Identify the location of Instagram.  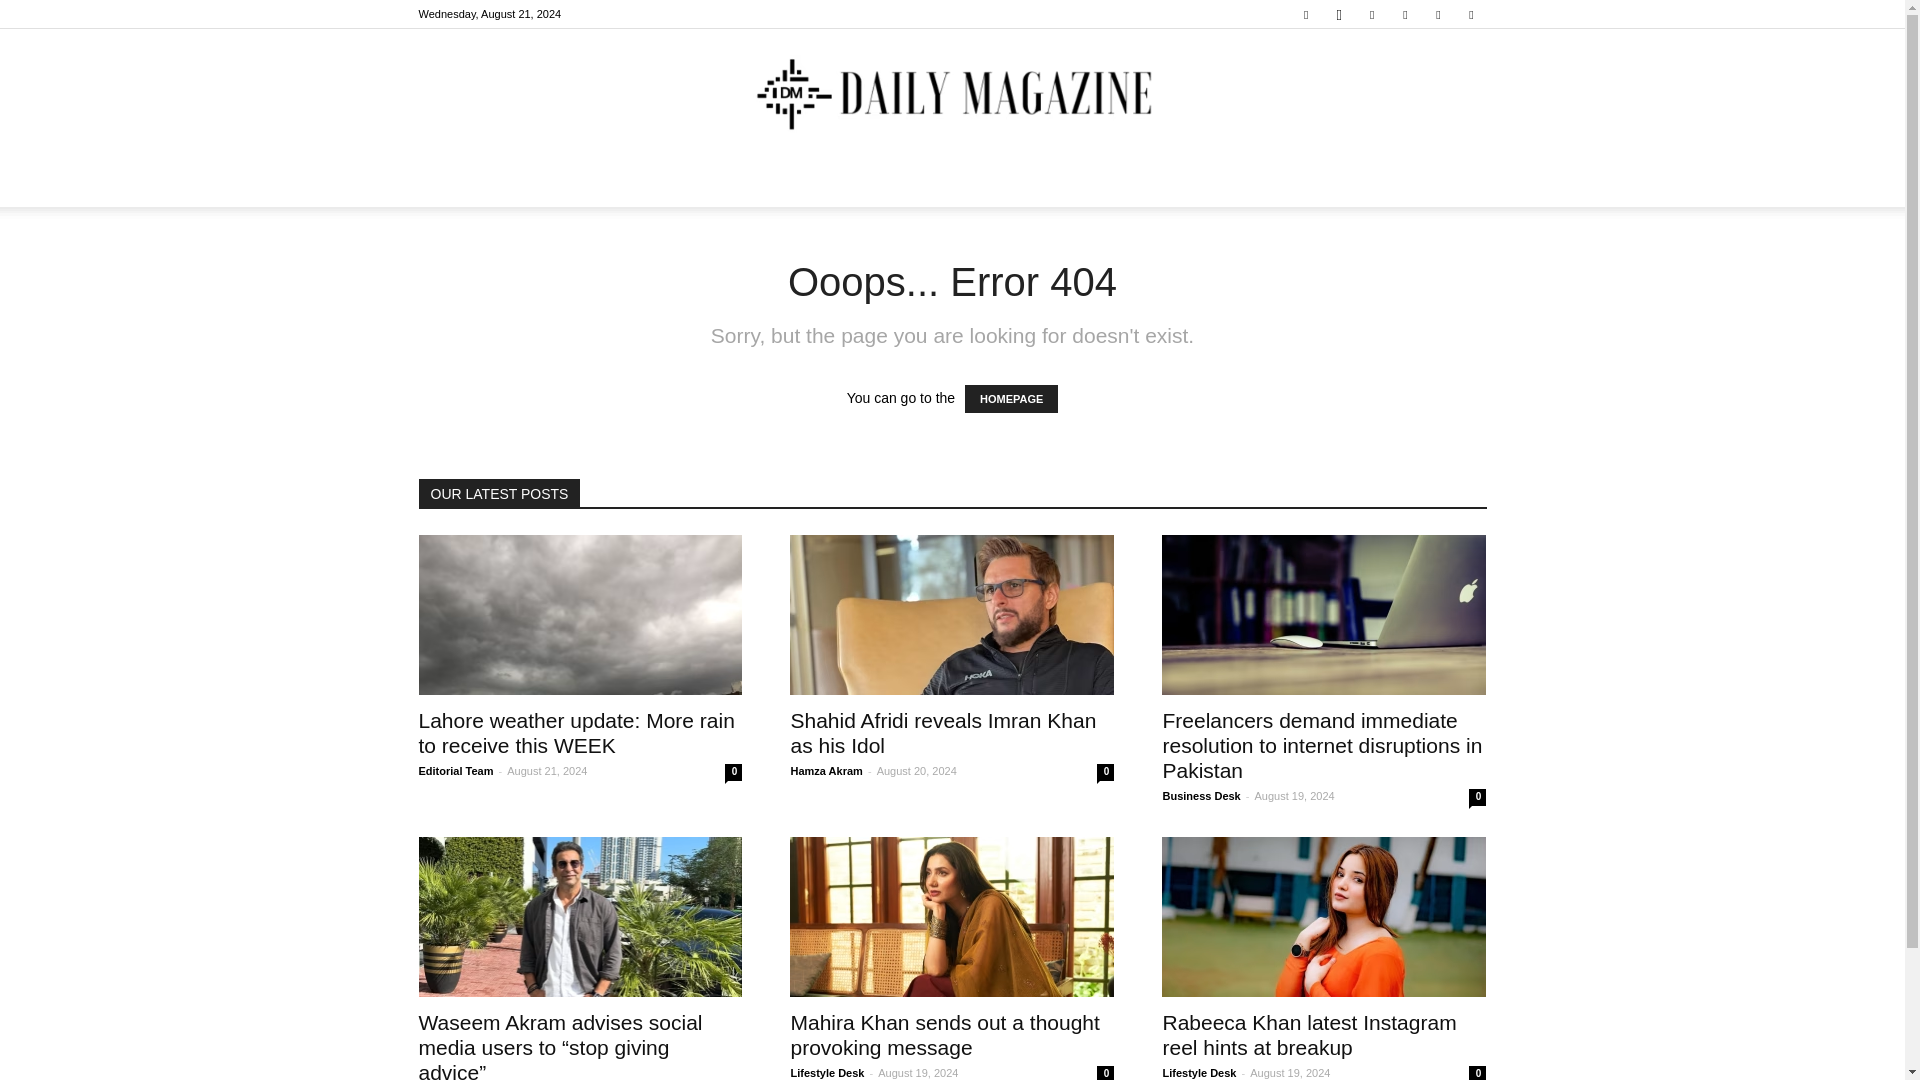
(1338, 14).